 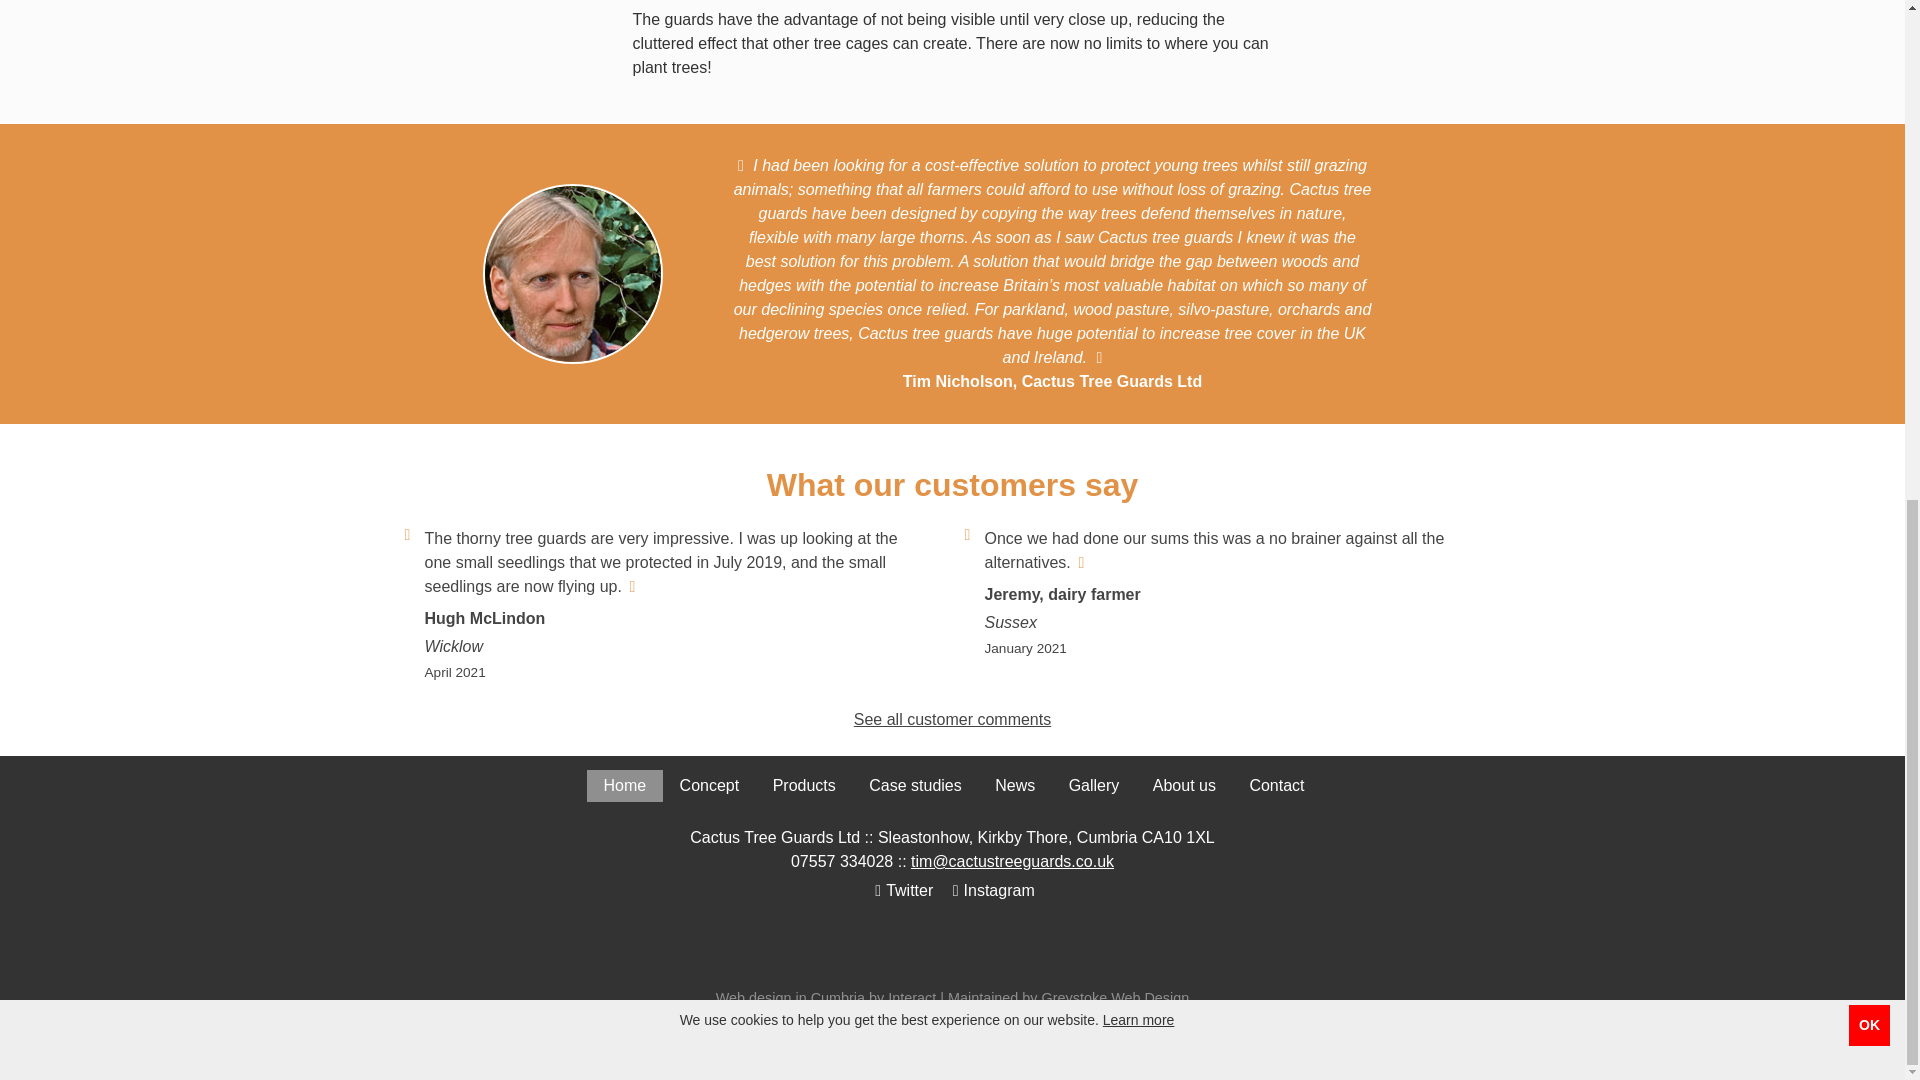 What do you see at coordinates (916, 786) in the screenshot?
I see `Case studies` at bounding box center [916, 786].